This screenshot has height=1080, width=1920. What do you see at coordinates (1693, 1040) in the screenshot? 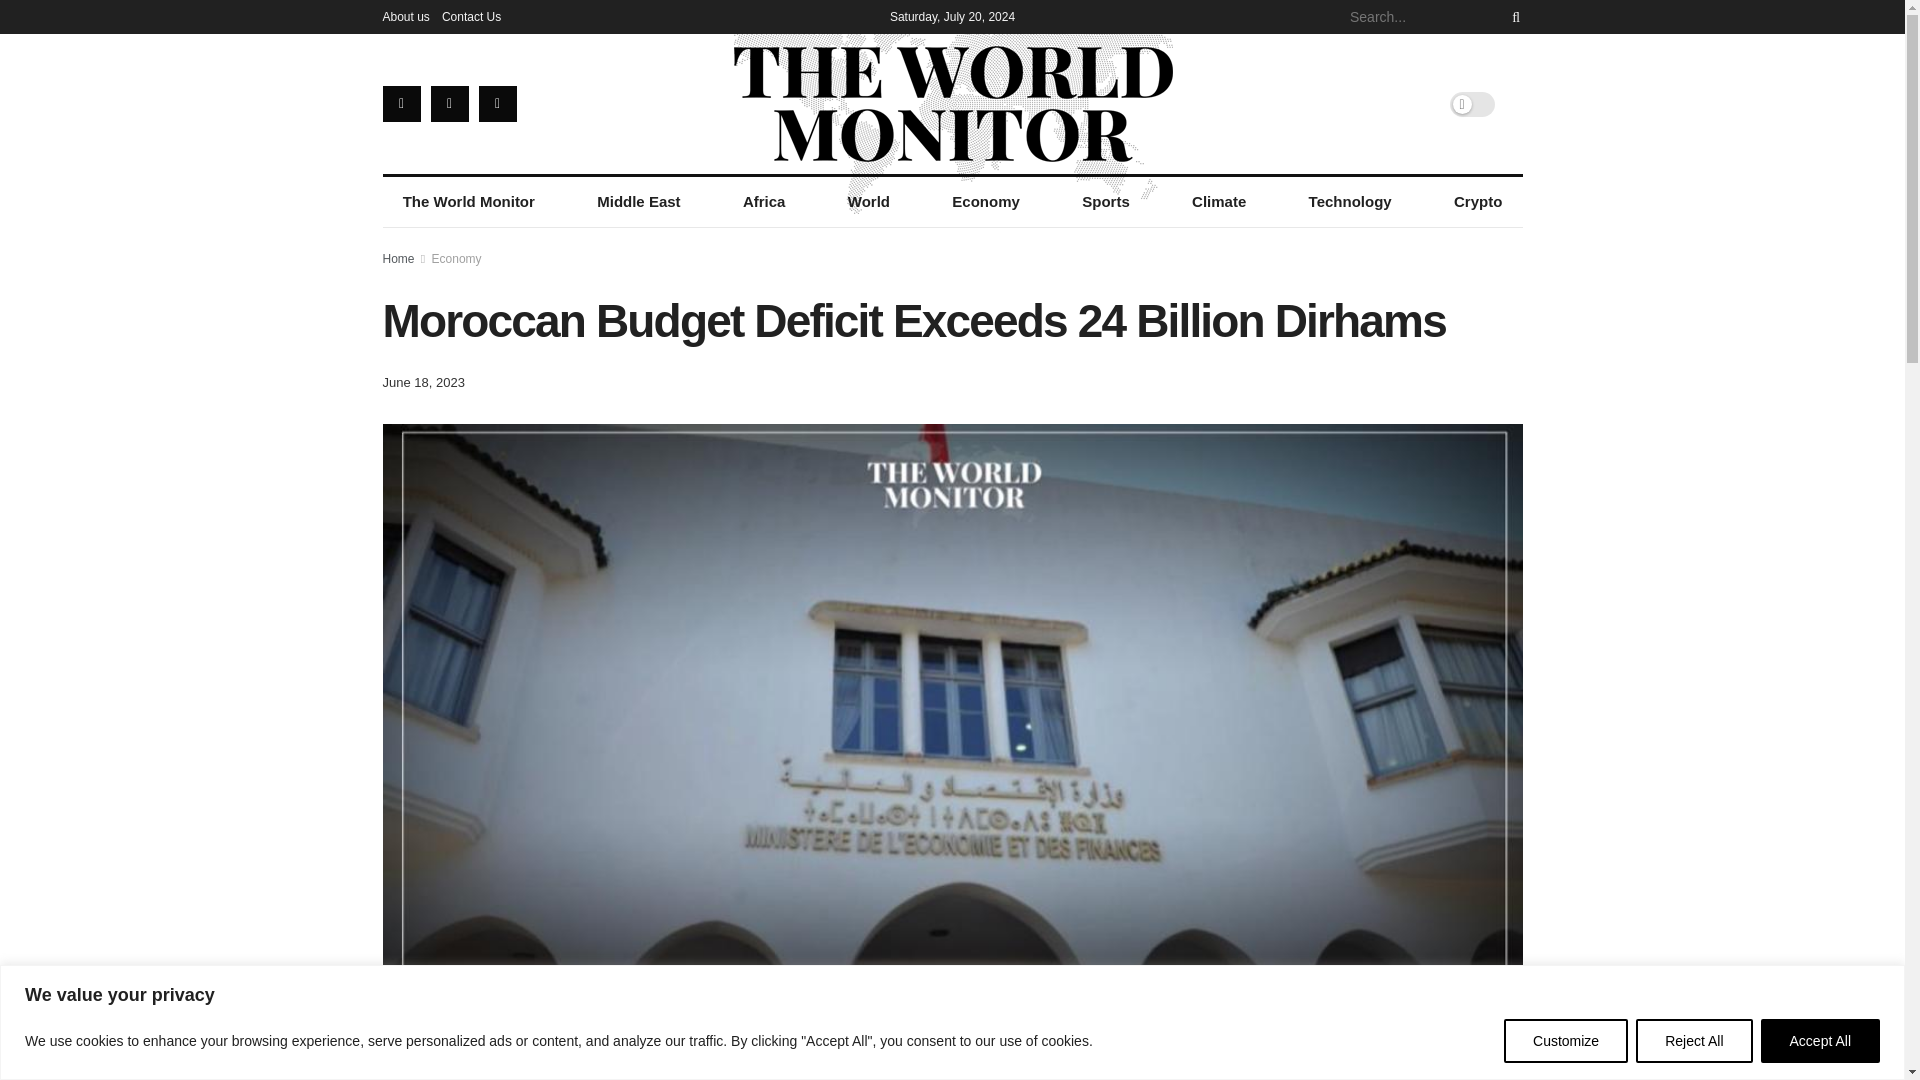
I see `Reject All` at bounding box center [1693, 1040].